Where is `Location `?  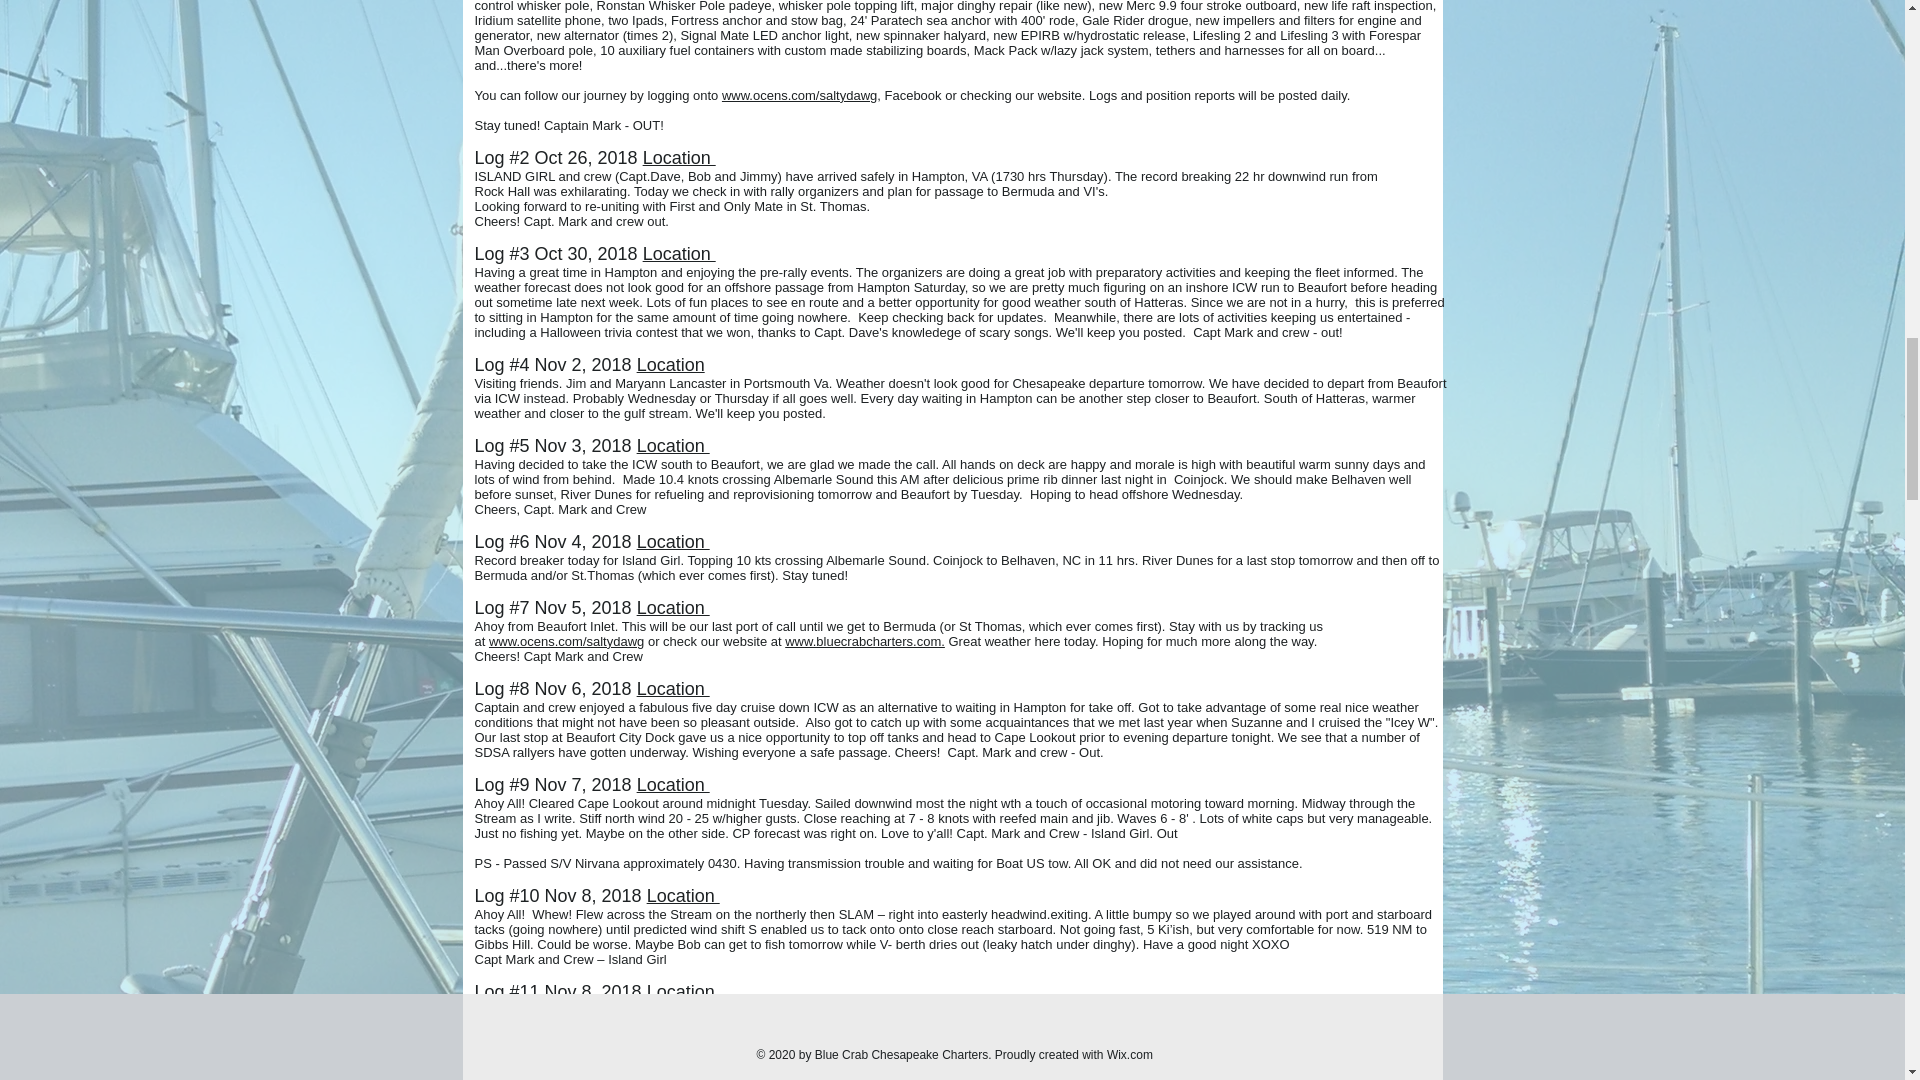
Location  is located at coordinates (674, 608).